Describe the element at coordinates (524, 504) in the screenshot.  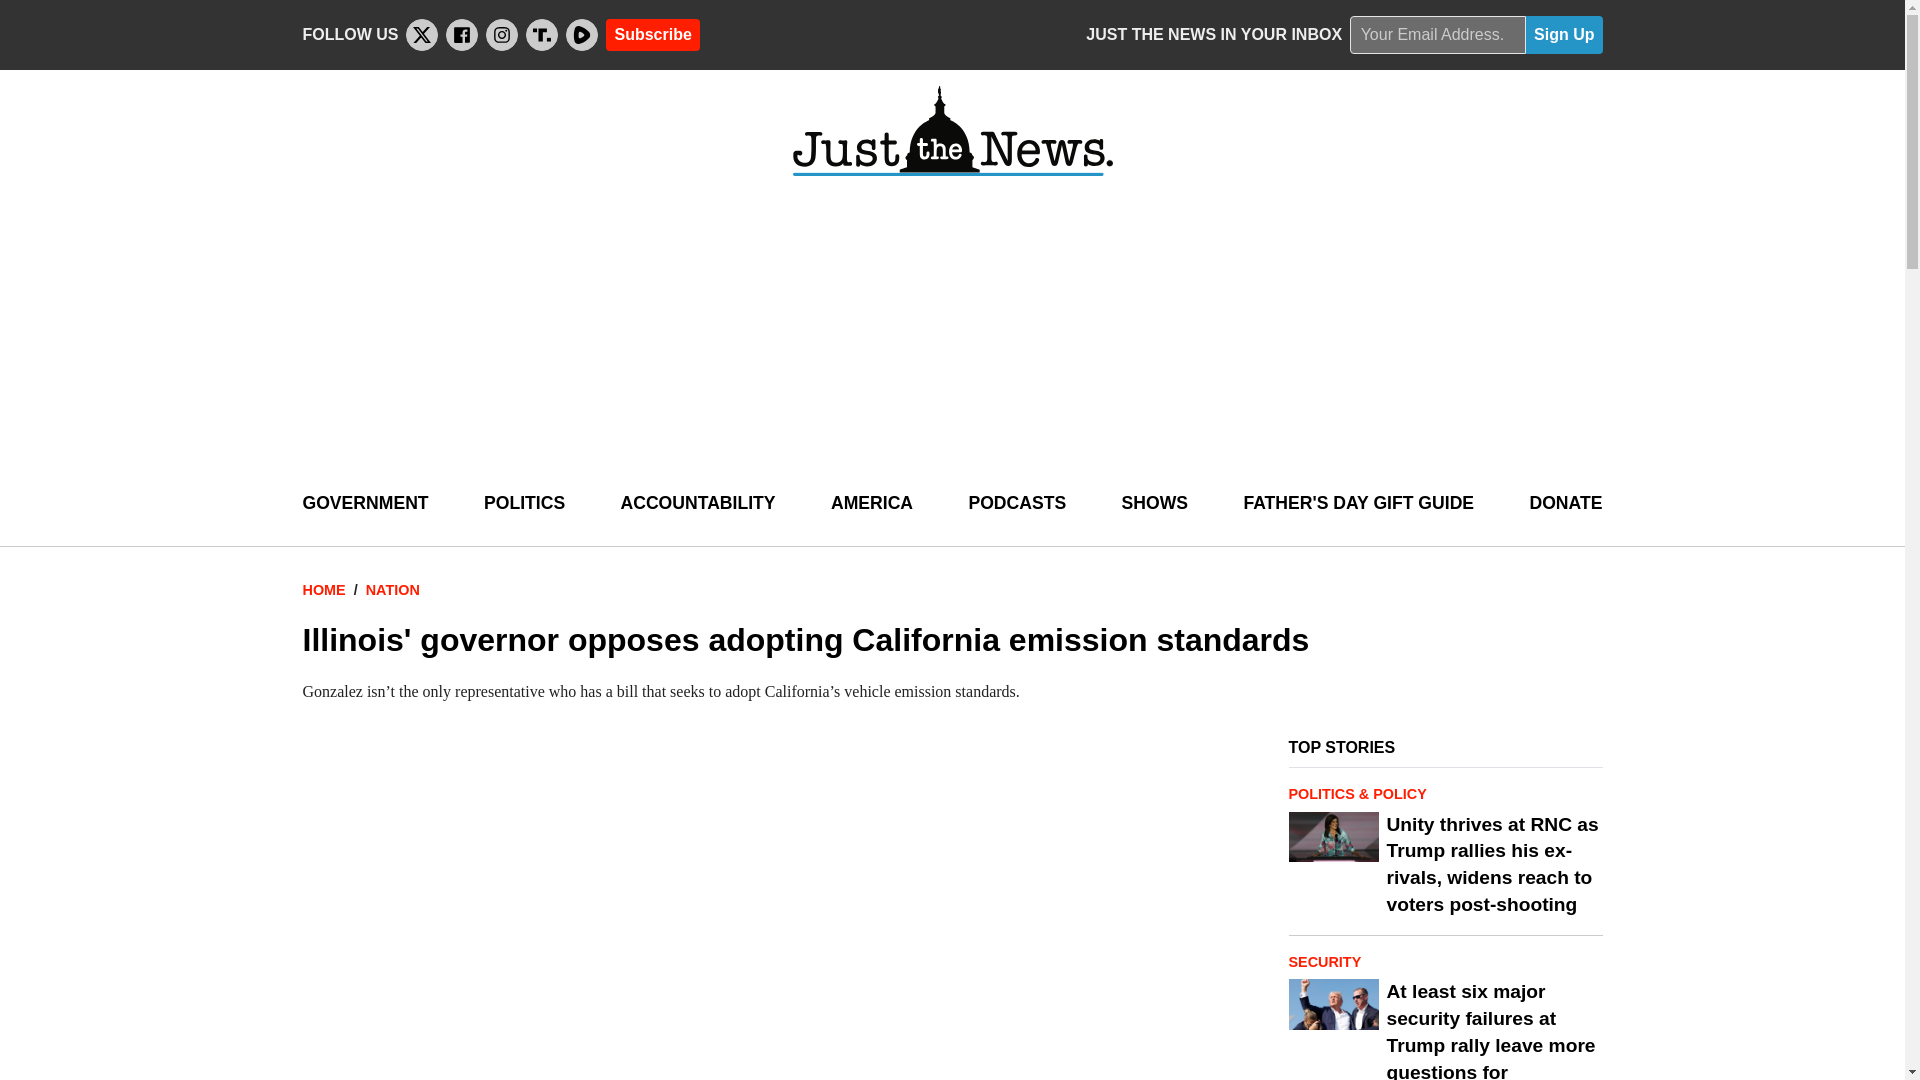
I see `POLITICS` at that location.